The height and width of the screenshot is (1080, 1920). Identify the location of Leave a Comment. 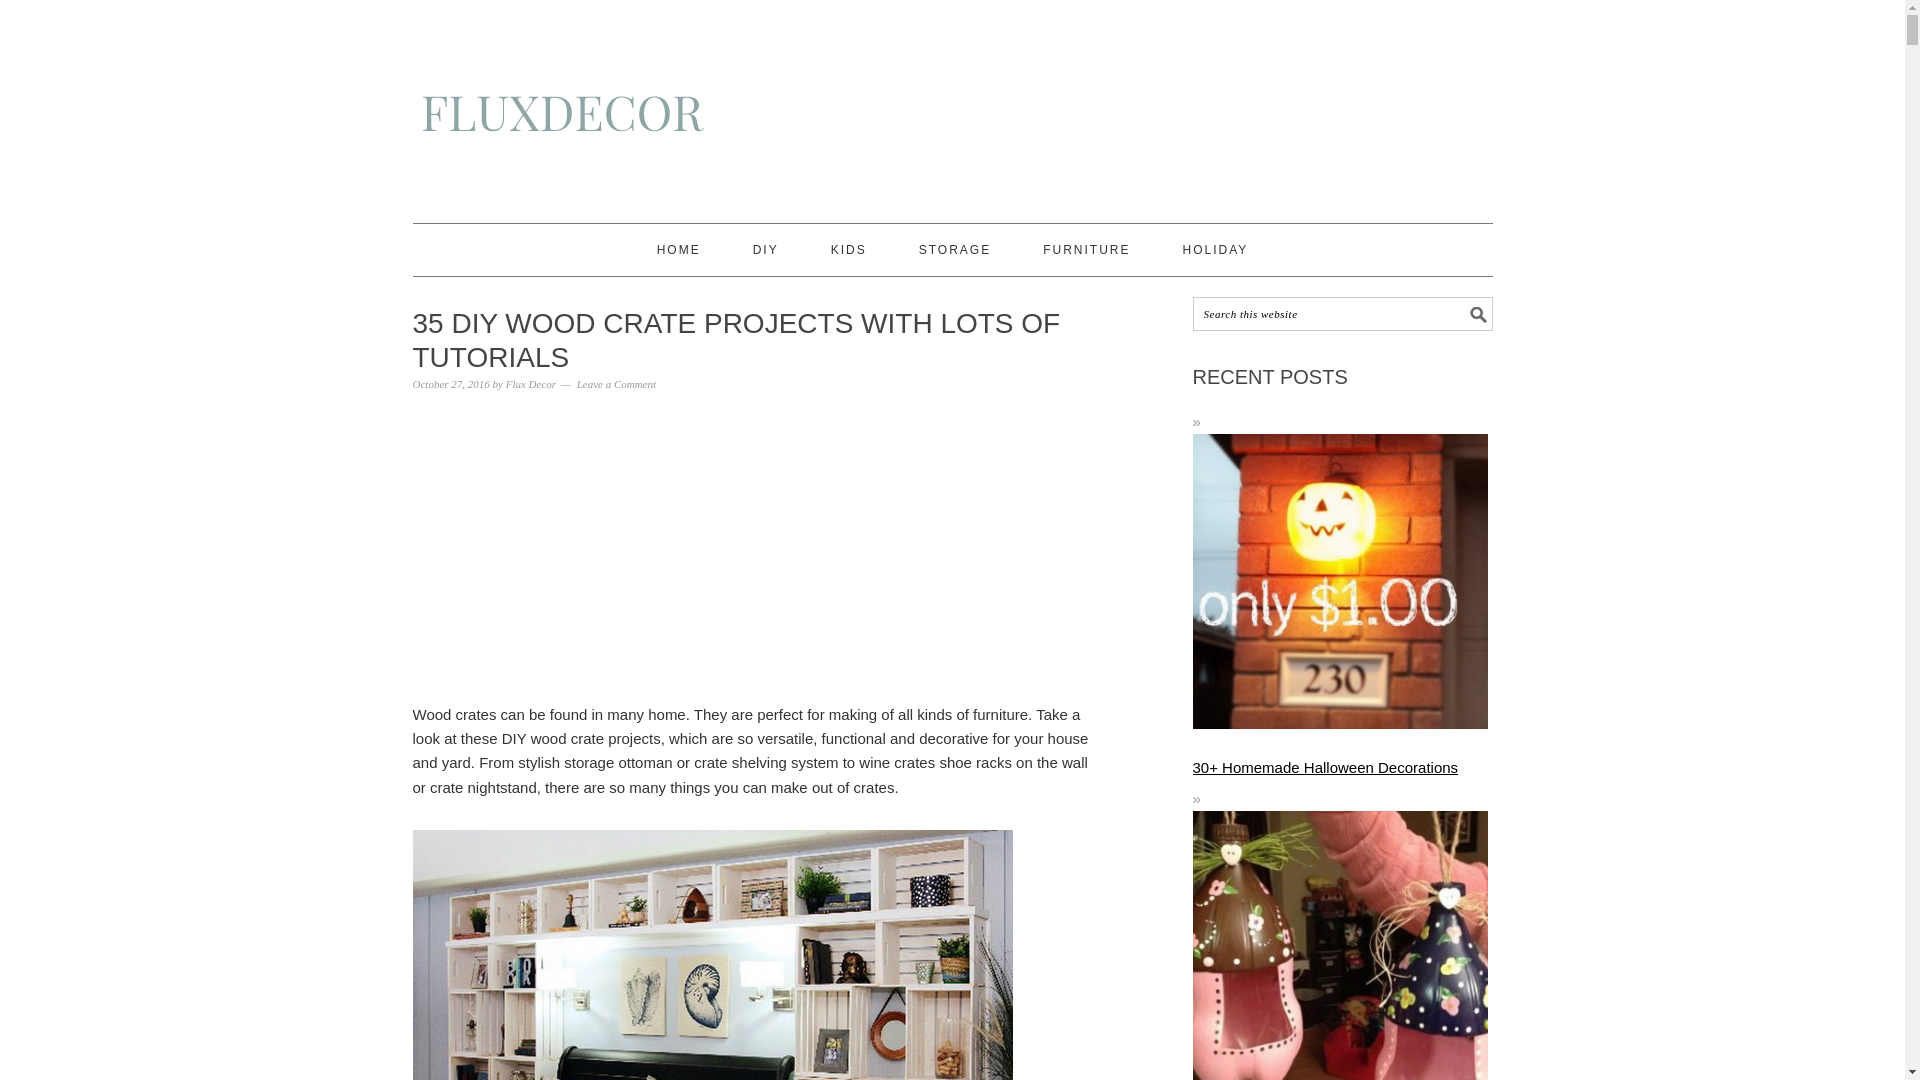
(616, 384).